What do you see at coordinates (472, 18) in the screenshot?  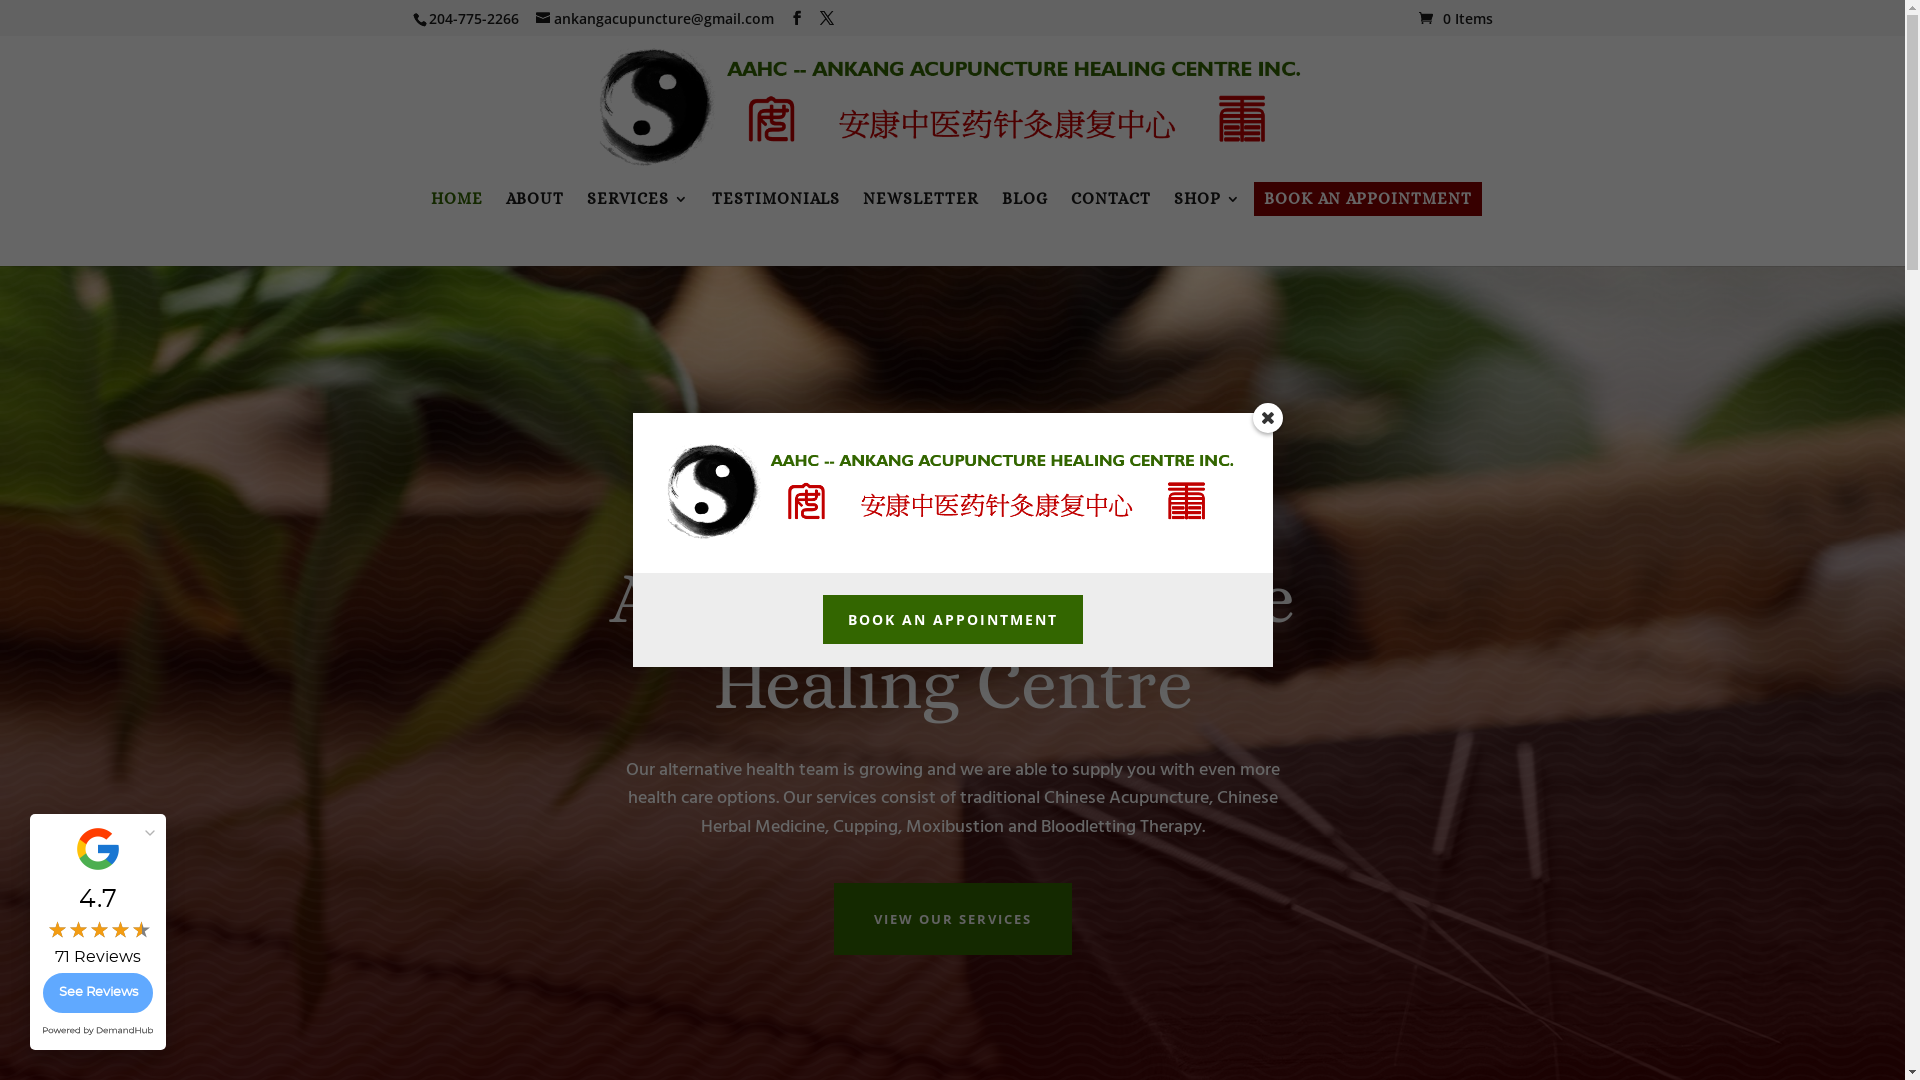 I see `204-775-2266` at bounding box center [472, 18].